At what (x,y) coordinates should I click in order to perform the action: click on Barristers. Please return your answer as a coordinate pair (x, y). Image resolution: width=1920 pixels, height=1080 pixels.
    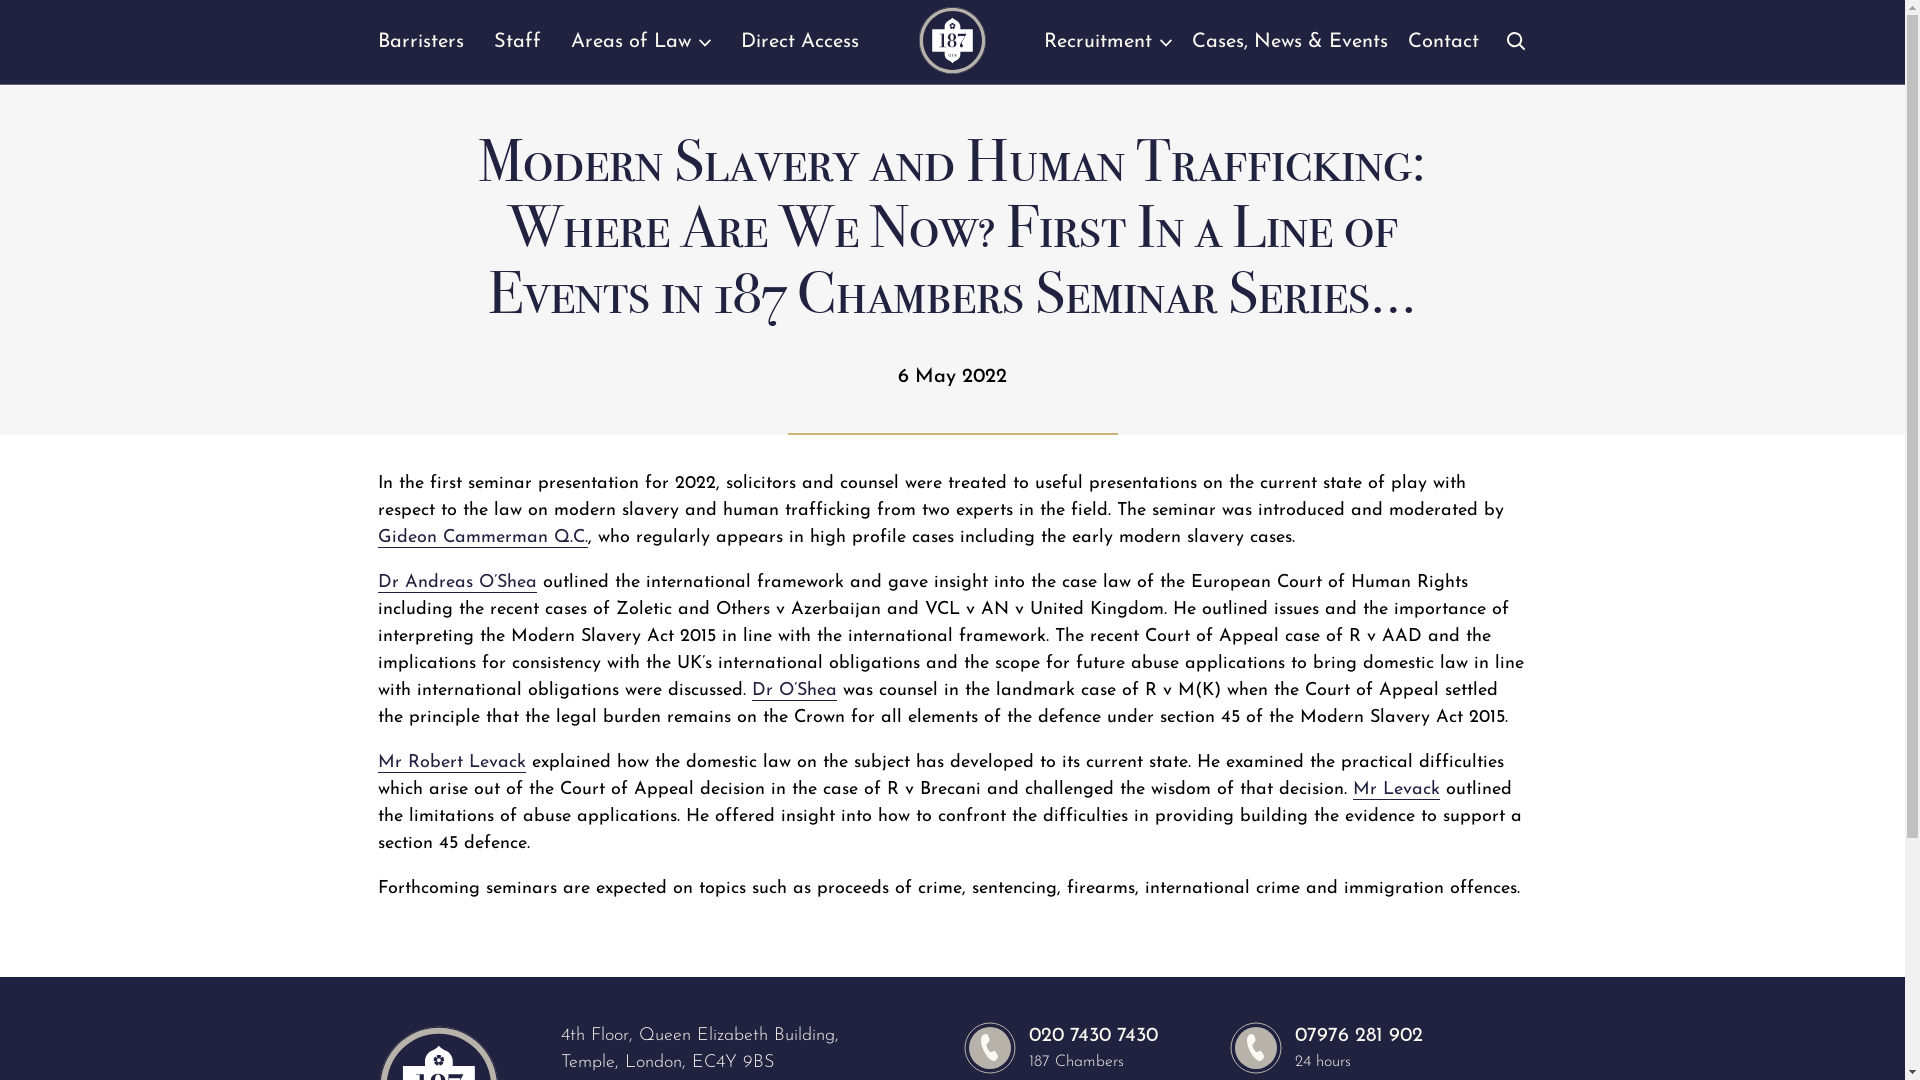
    Looking at the image, I should click on (421, 53).